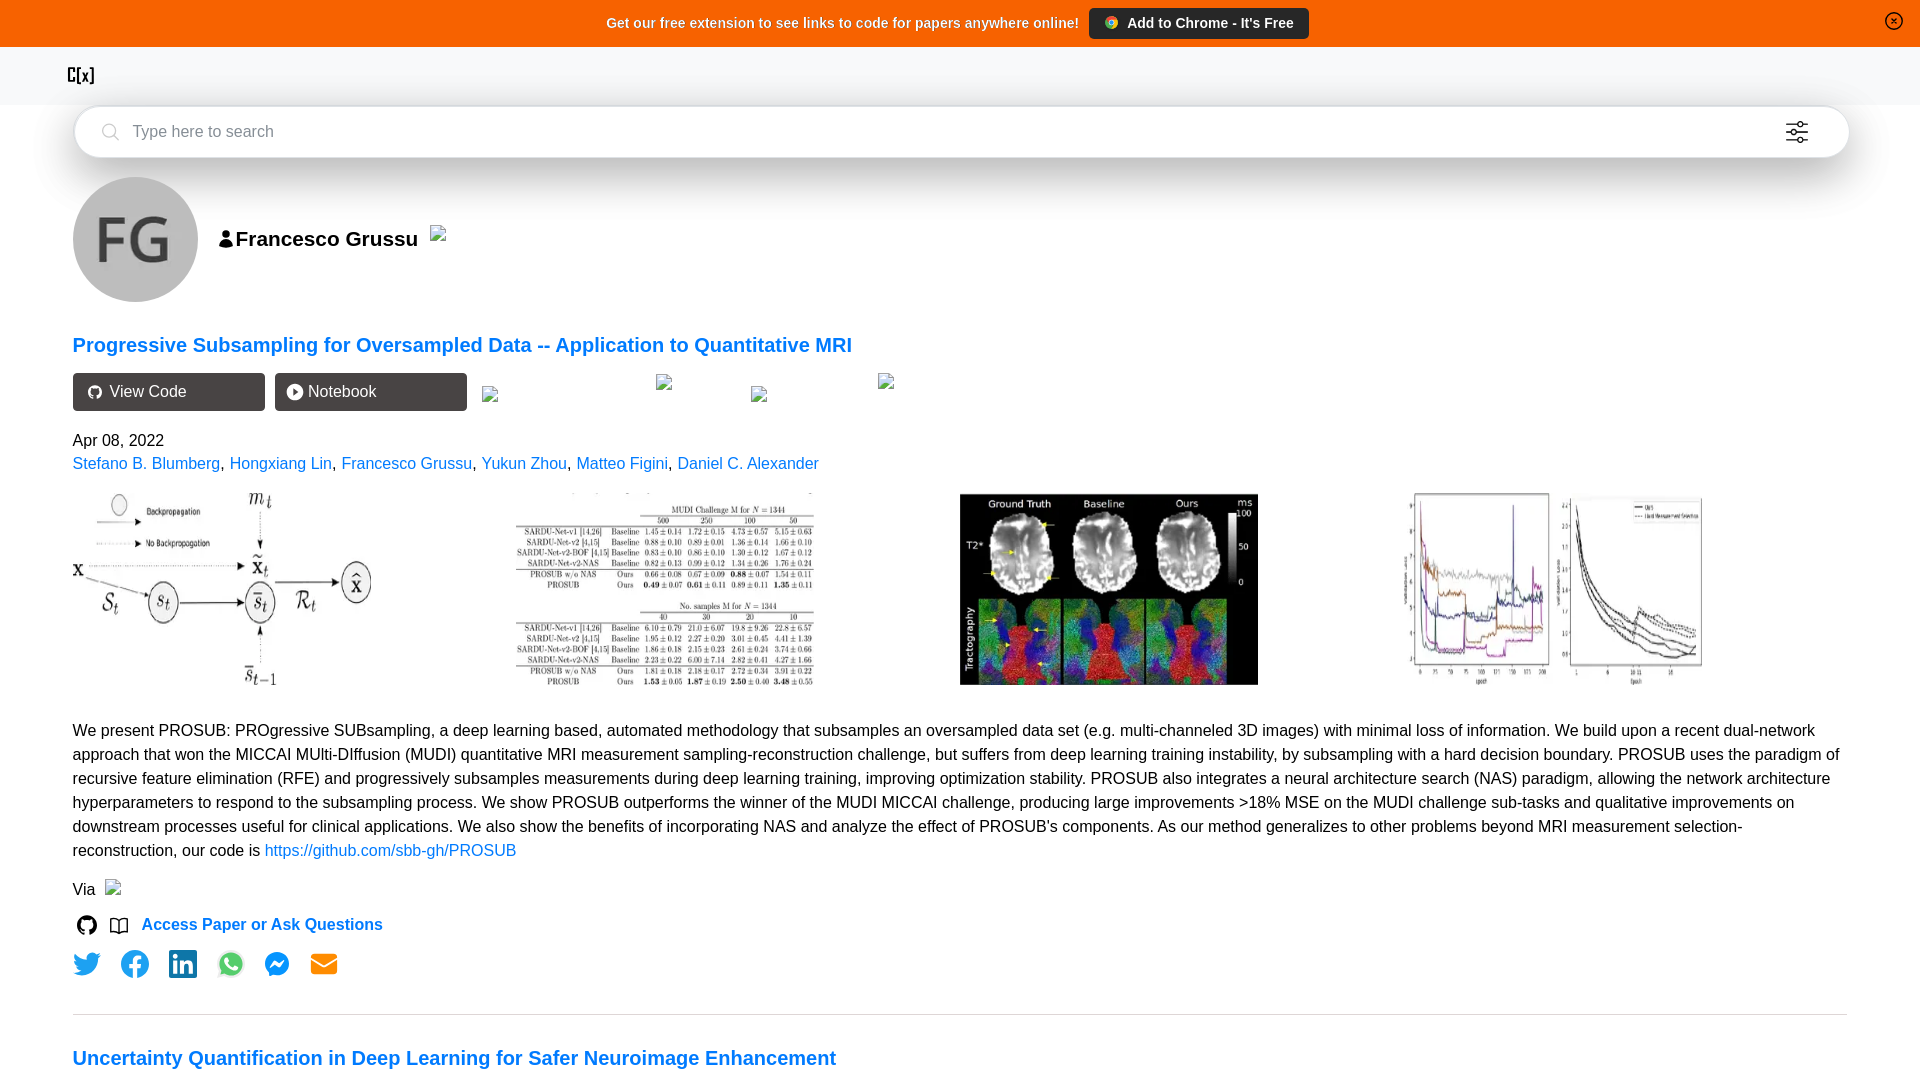 The image size is (1920, 1080). Describe the element at coordinates (262, 924) in the screenshot. I see `Access Paper or Ask Questions` at that location.